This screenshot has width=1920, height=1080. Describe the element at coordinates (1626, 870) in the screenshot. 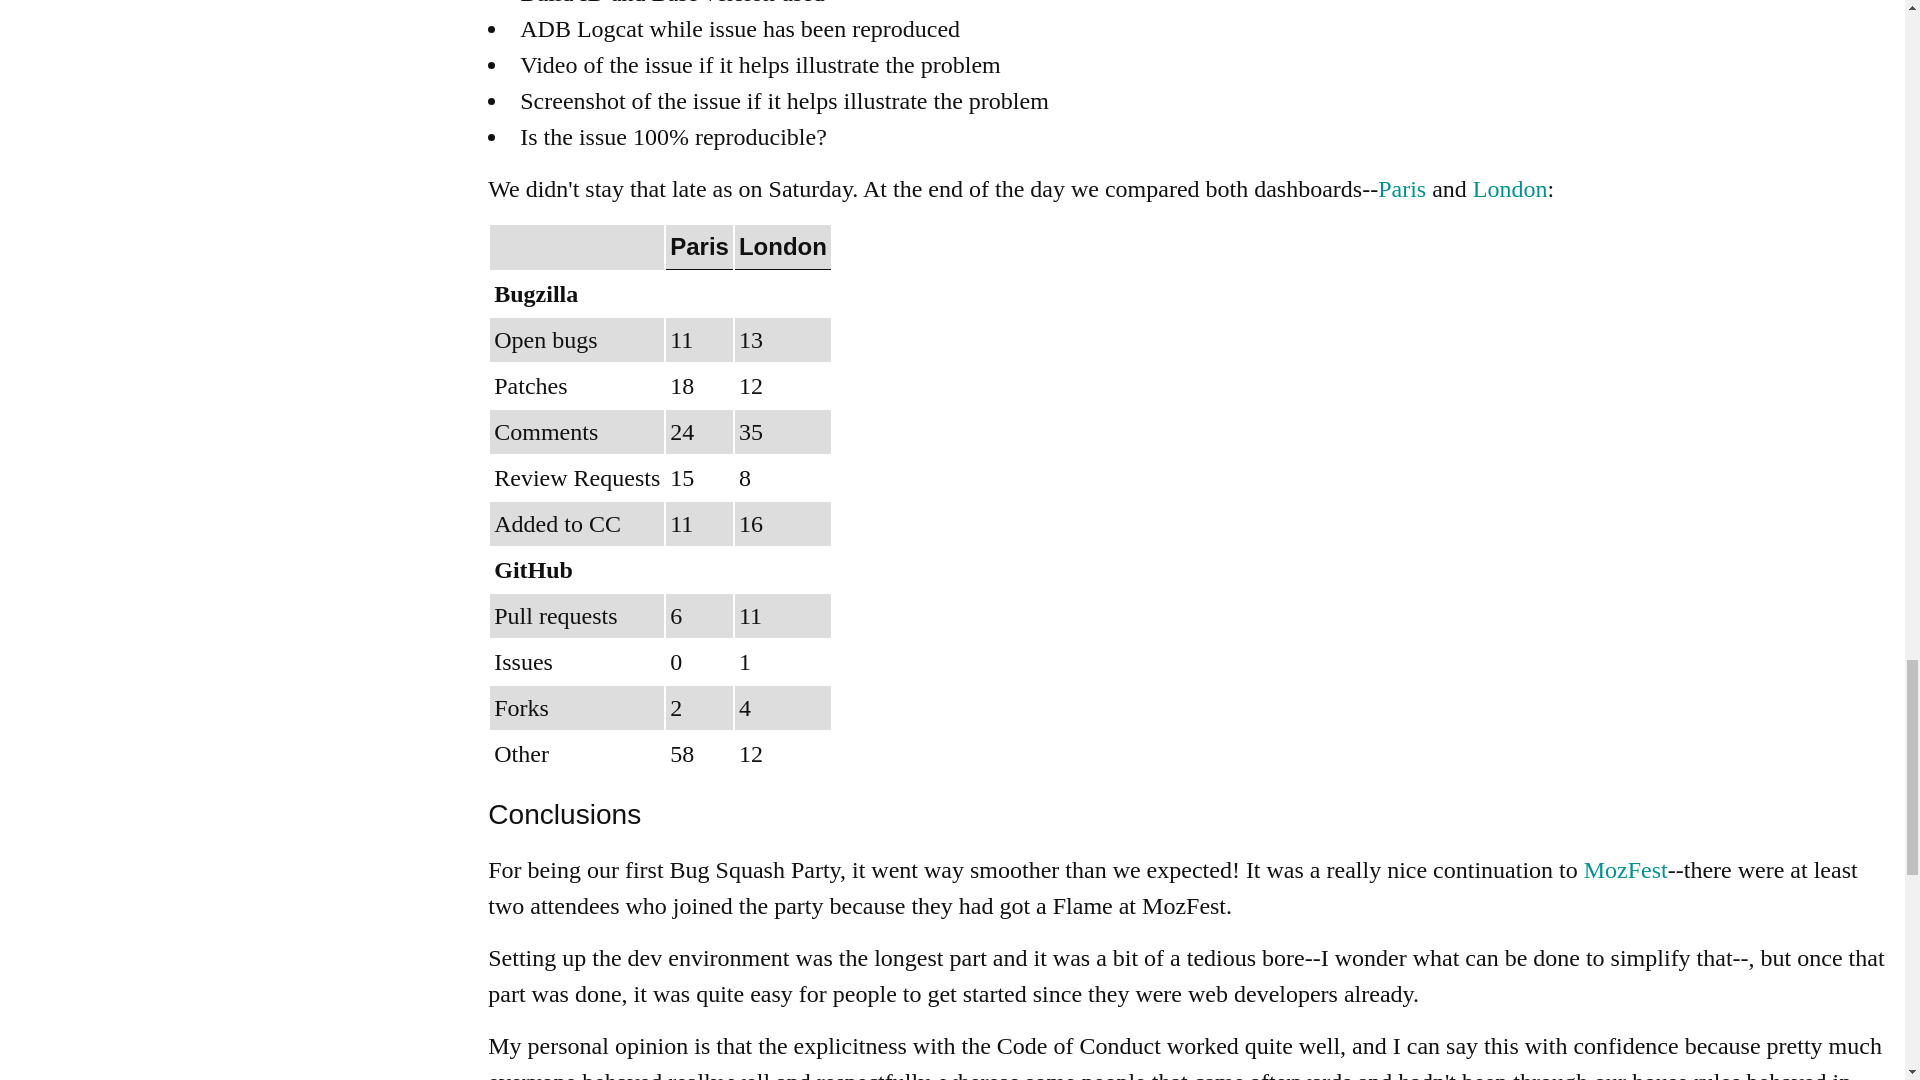

I see `MozFest` at that location.